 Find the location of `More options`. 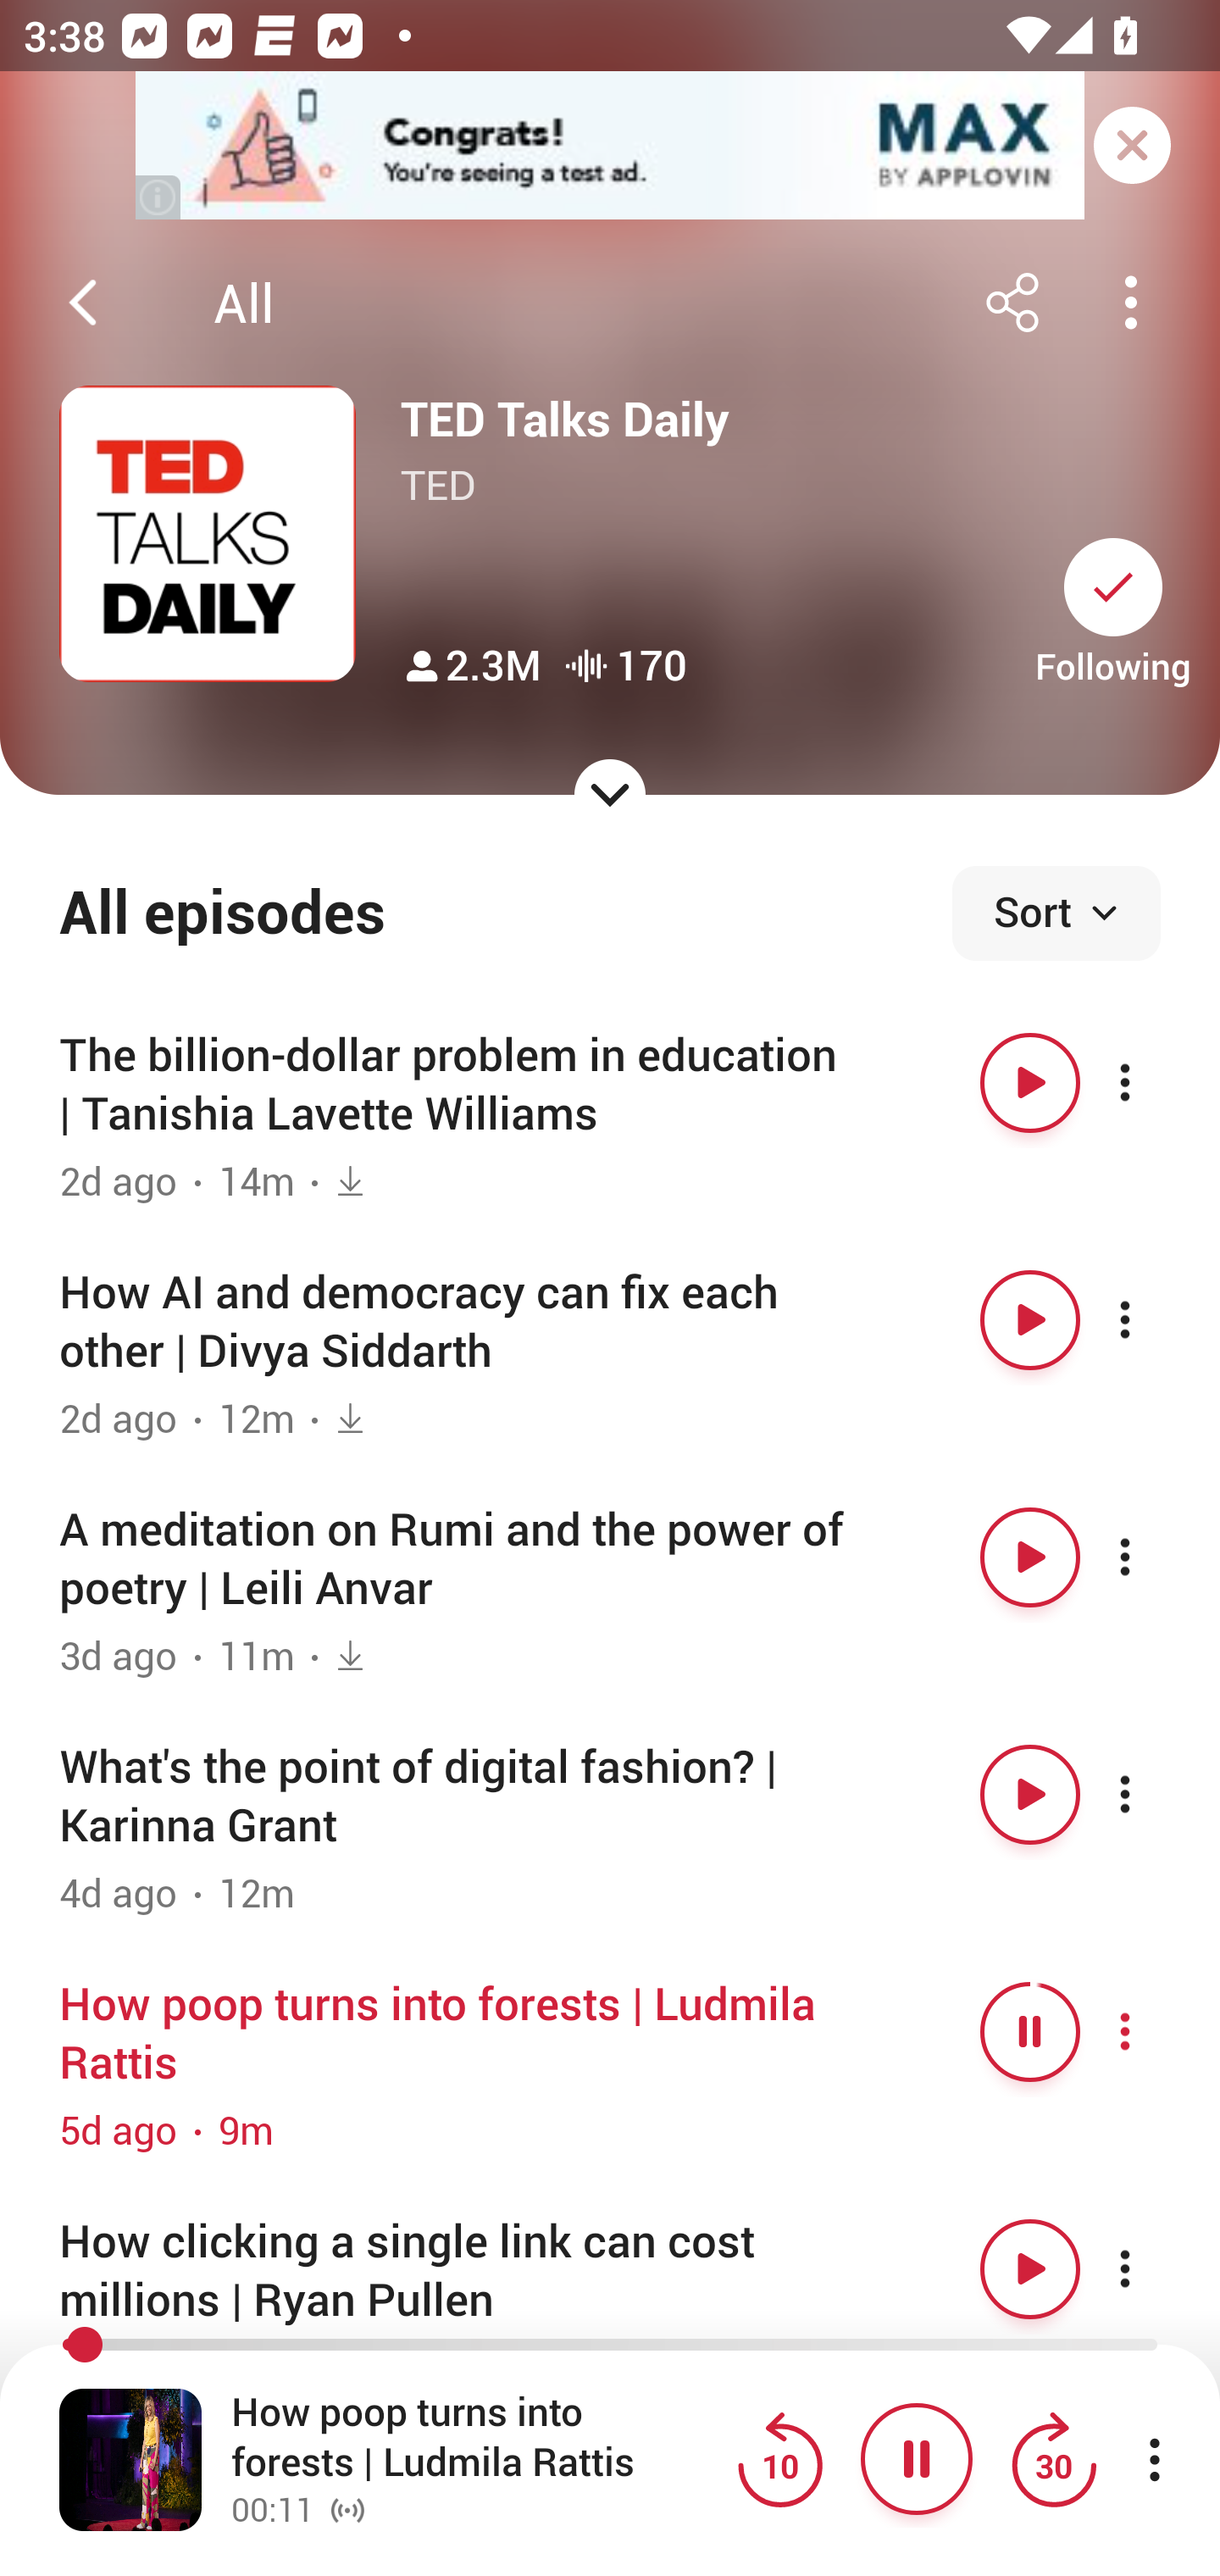

More options is located at coordinates (1154, 2269).